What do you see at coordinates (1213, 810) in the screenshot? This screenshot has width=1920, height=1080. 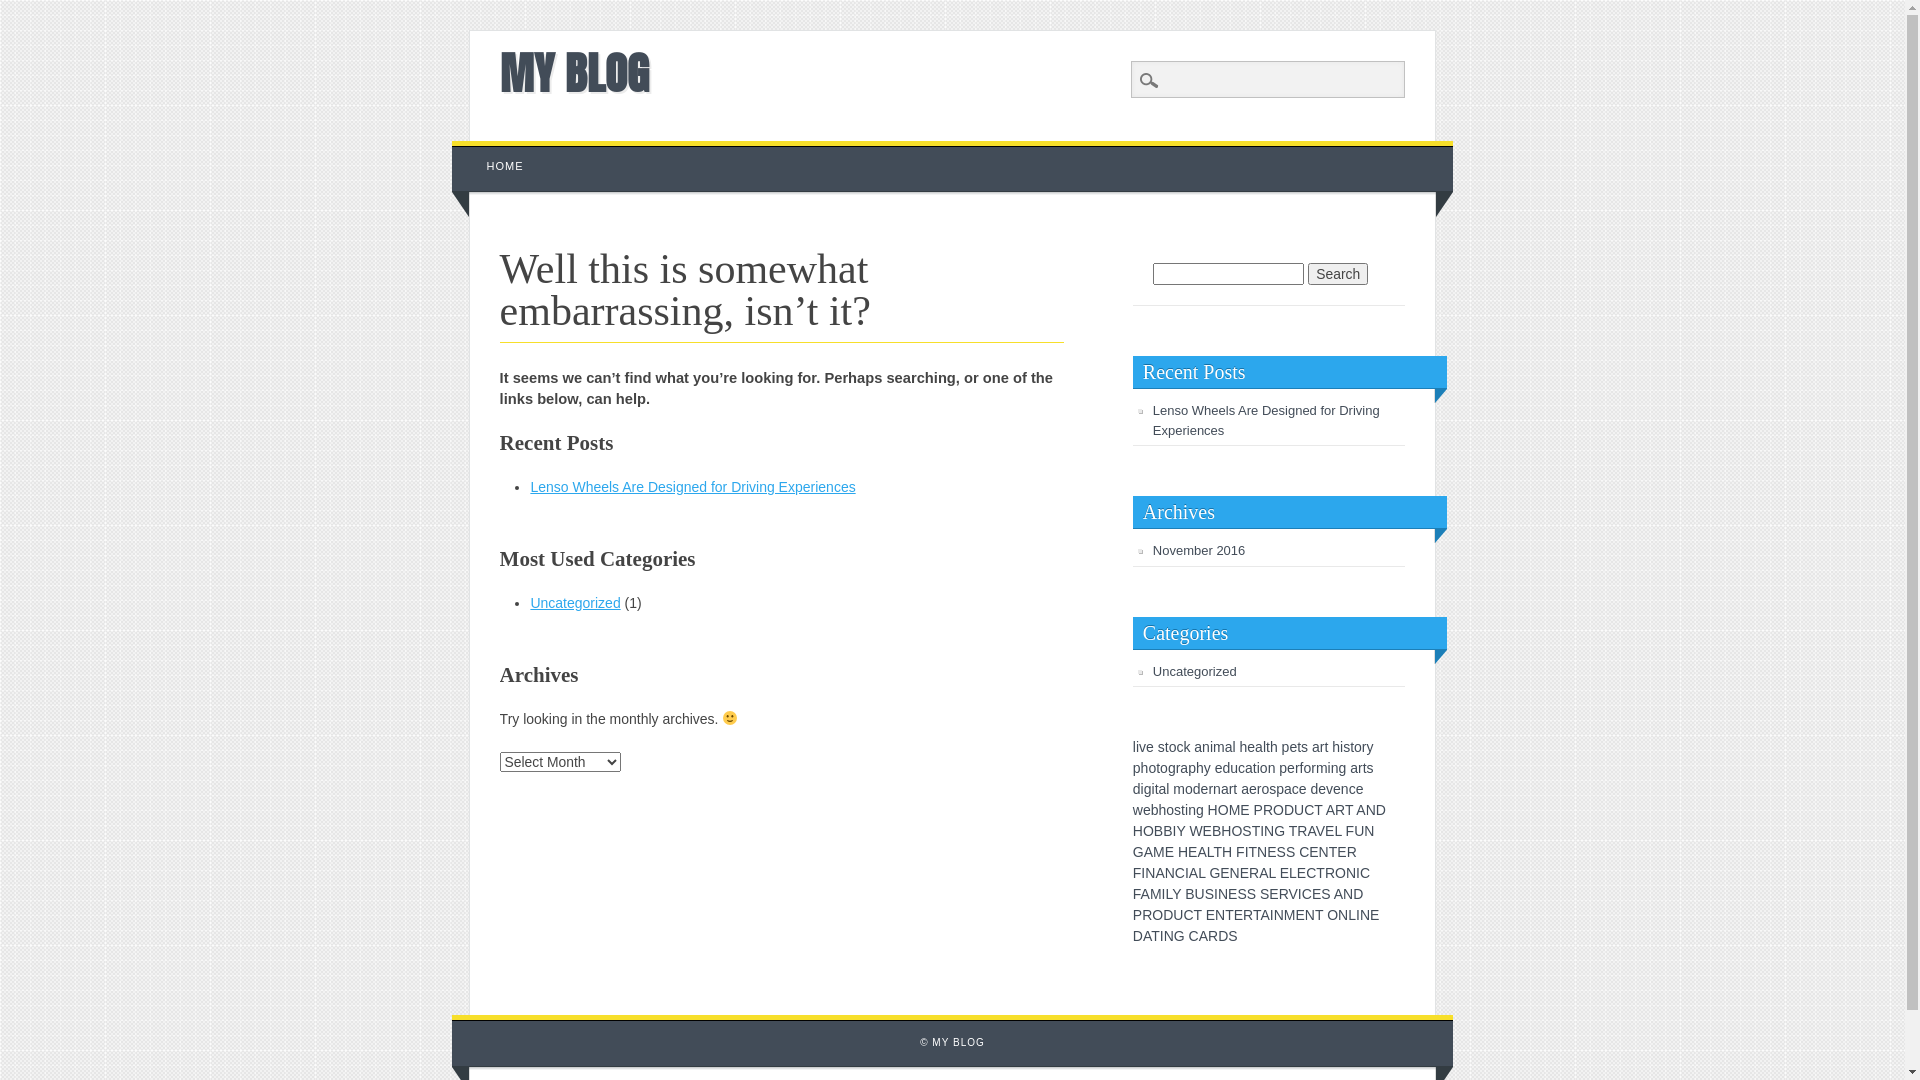 I see `H` at bounding box center [1213, 810].